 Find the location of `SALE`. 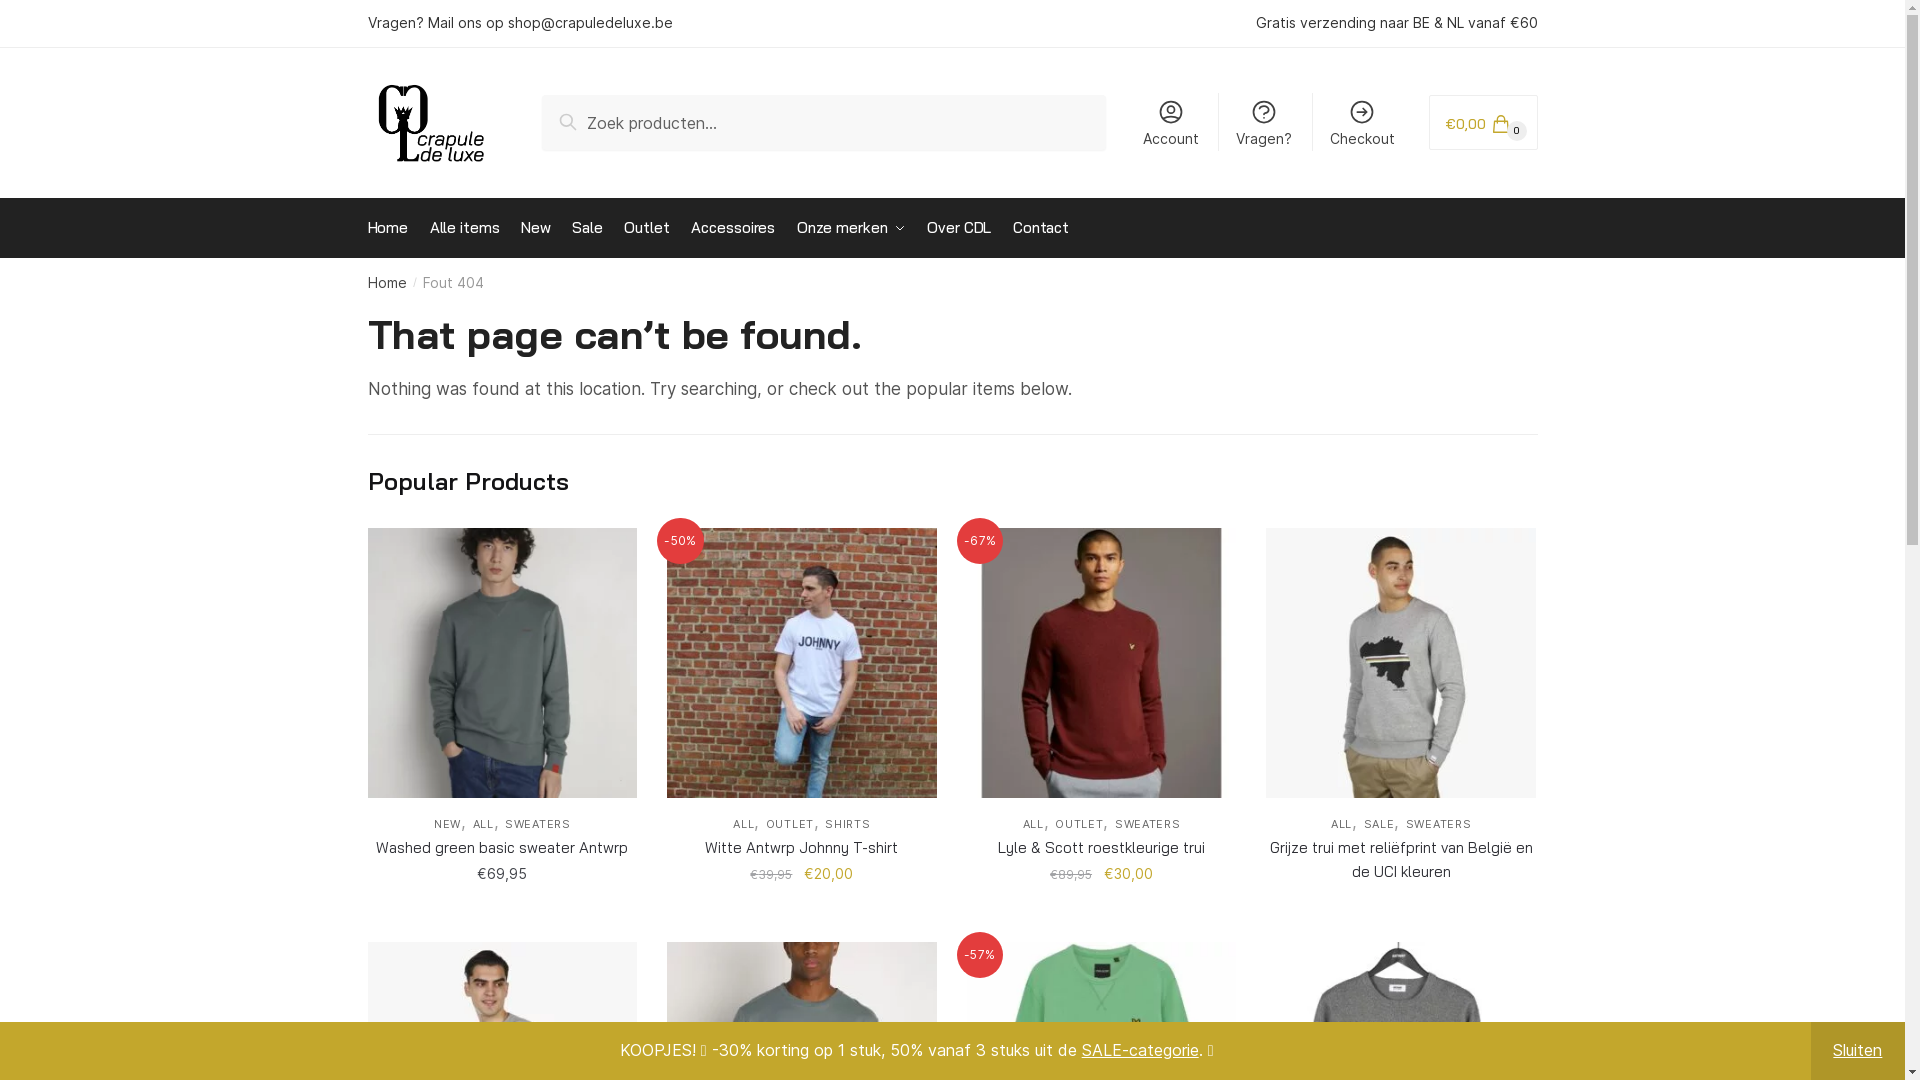

SALE is located at coordinates (1380, 824).